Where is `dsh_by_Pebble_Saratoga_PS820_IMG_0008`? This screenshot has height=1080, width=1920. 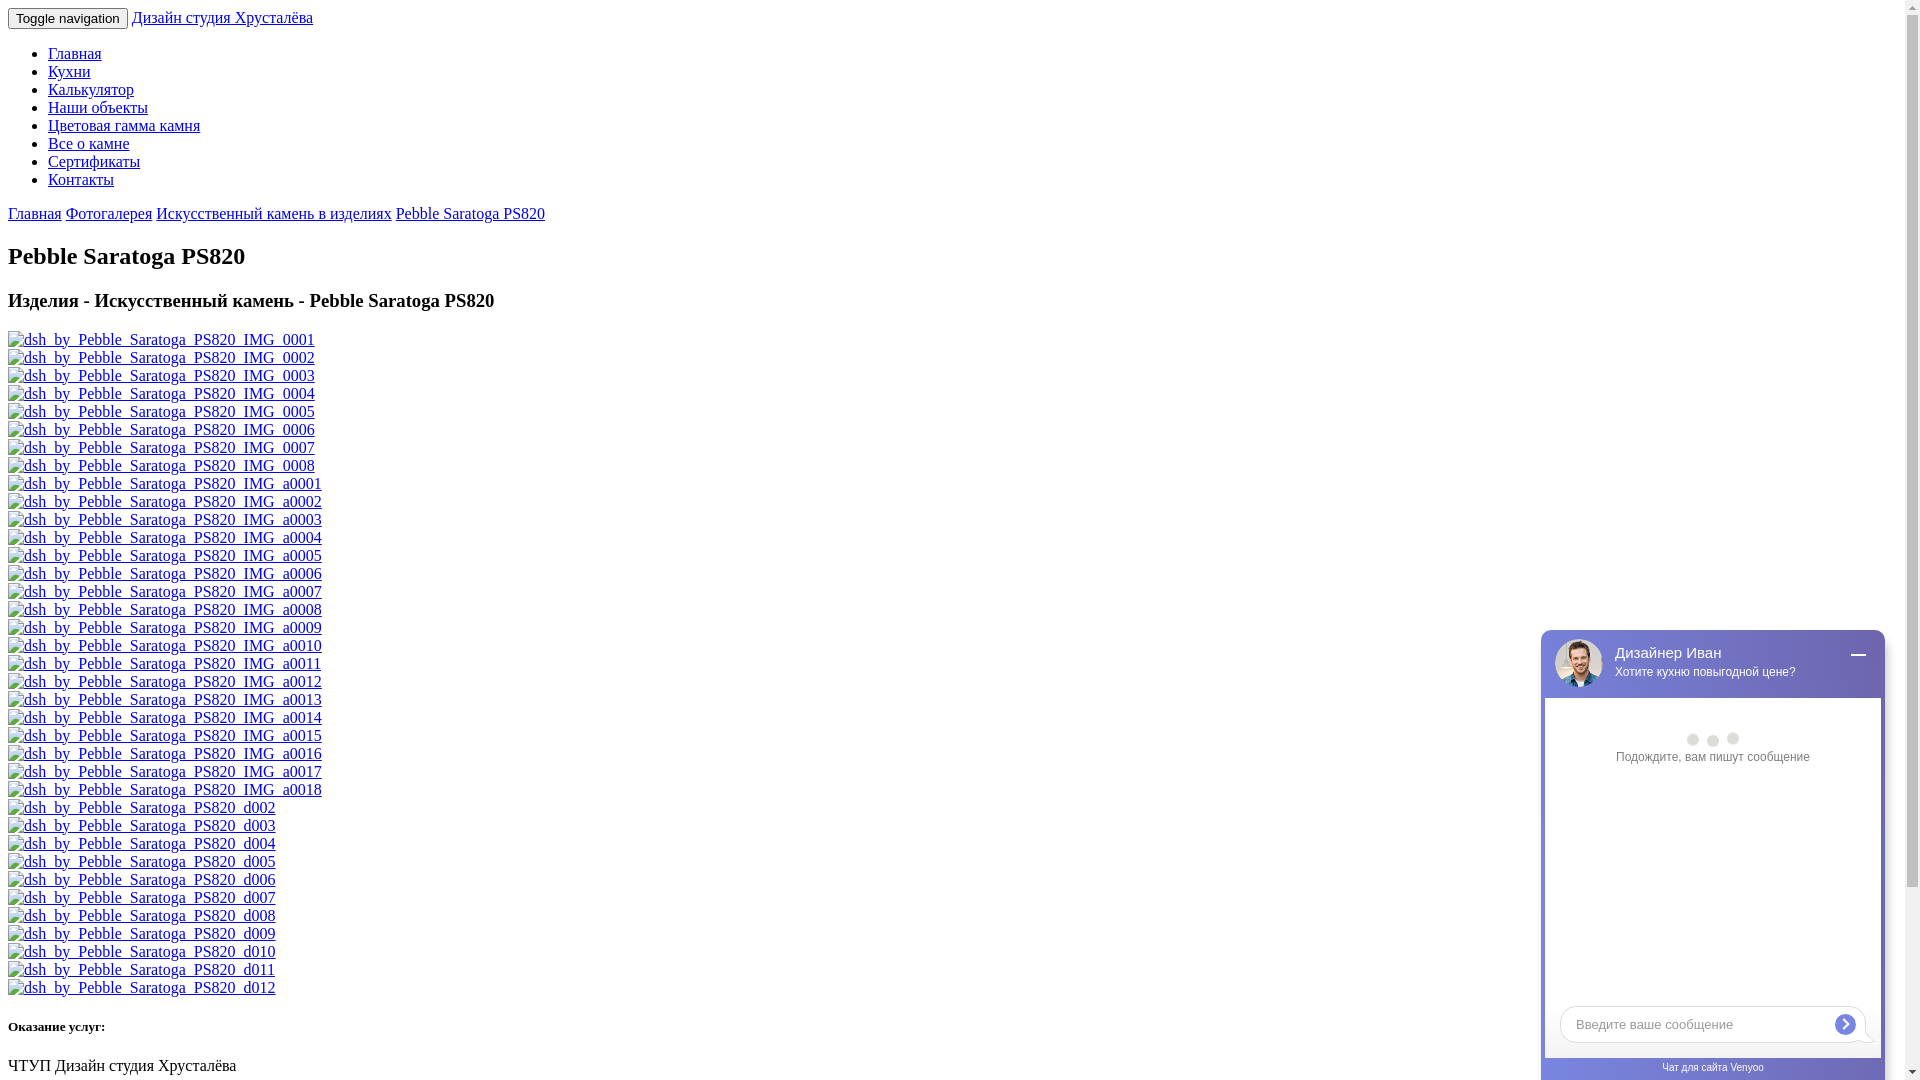 dsh_by_Pebble_Saratoga_PS820_IMG_0008 is located at coordinates (162, 466).